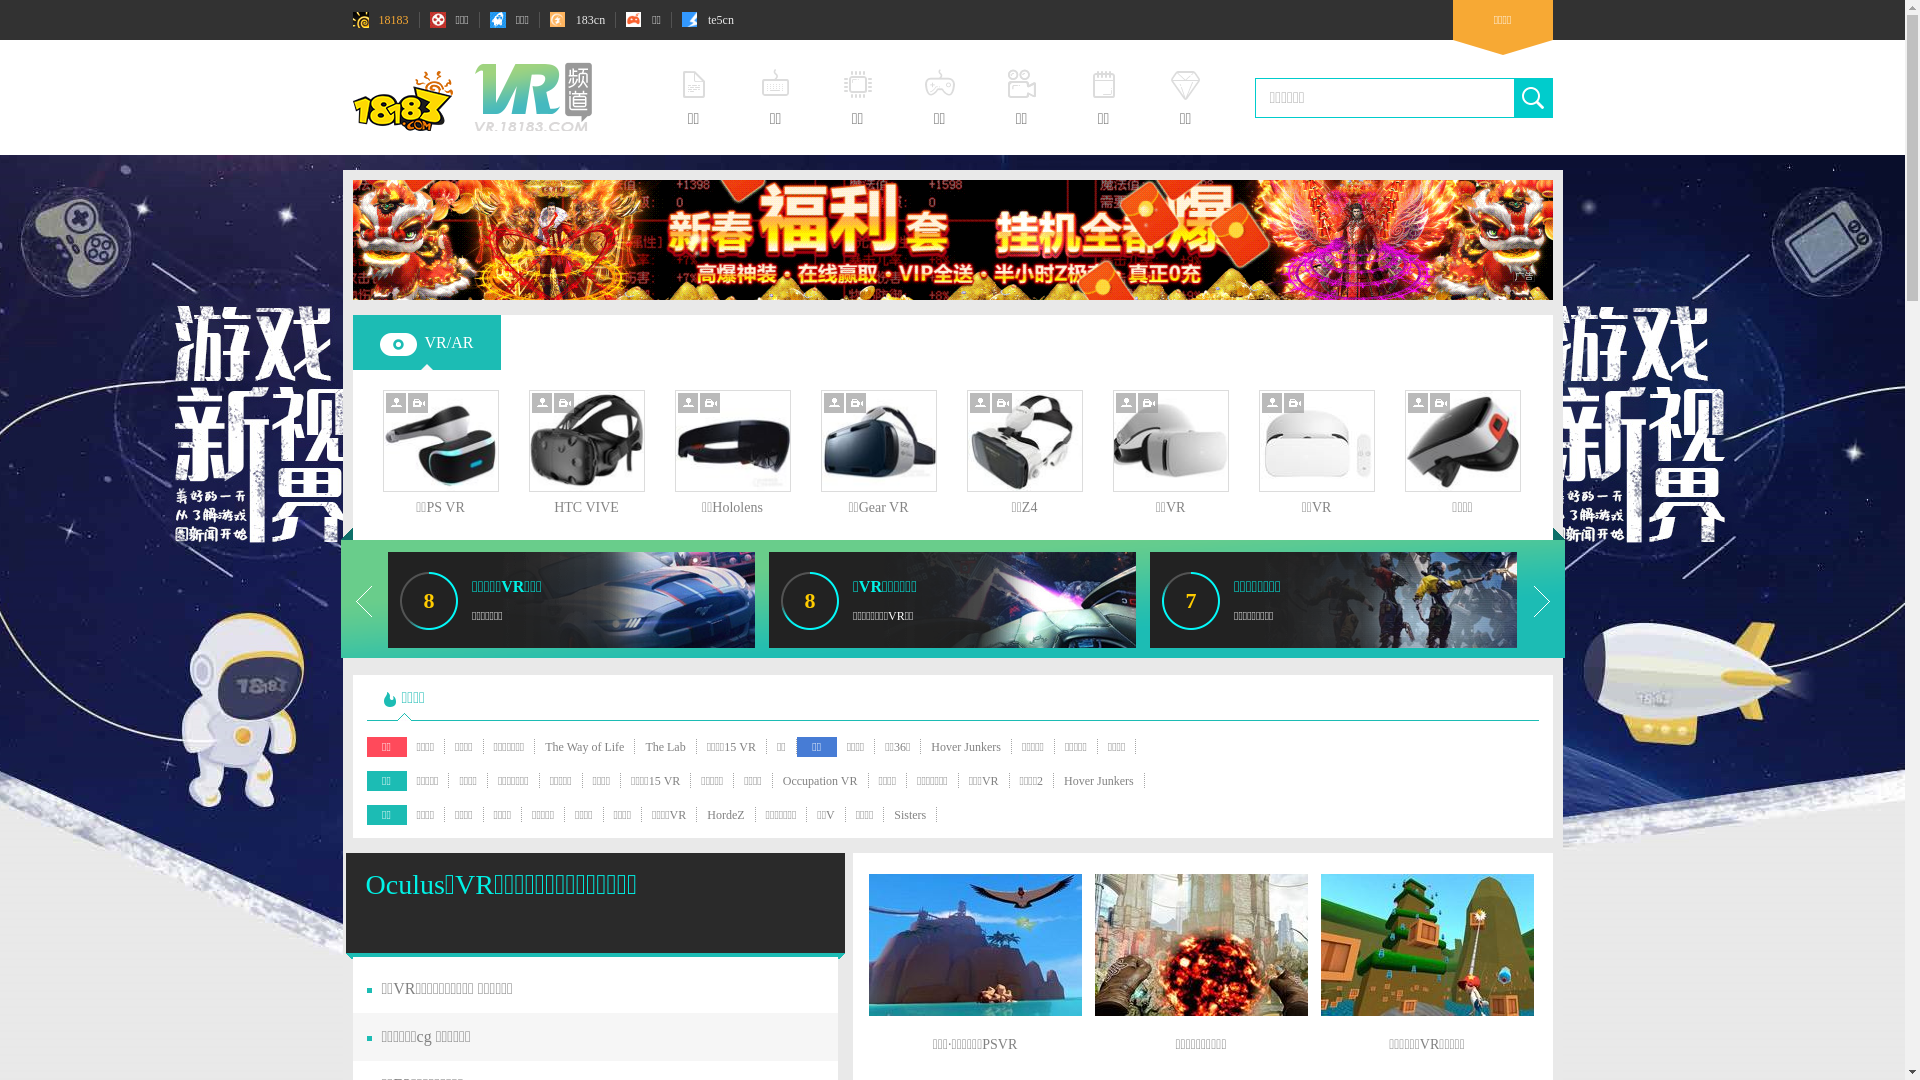 The height and width of the screenshot is (1080, 1920). What do you see at coordinates (708, 20) in the screenshot?
I see `te5cn` at bounding box center [708, 20].